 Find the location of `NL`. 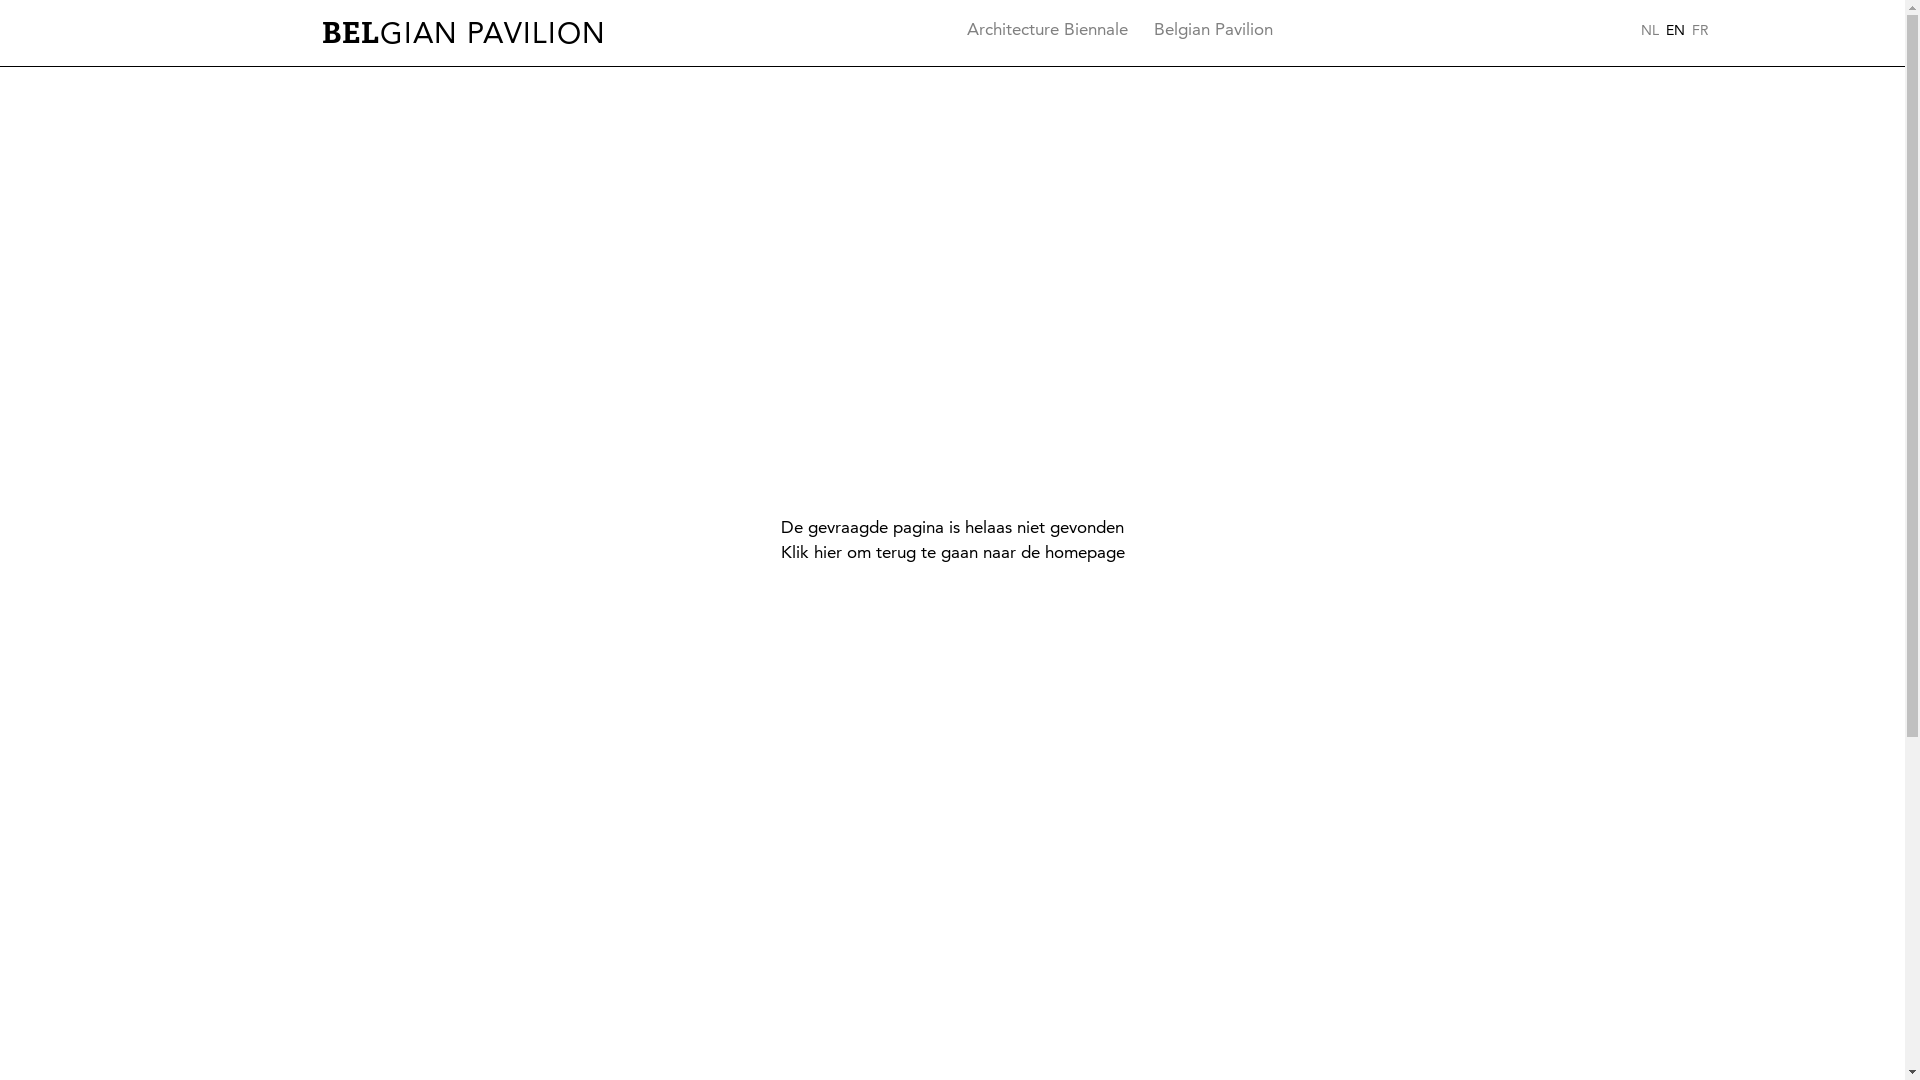

NL is located at coordinates (1650, 30).